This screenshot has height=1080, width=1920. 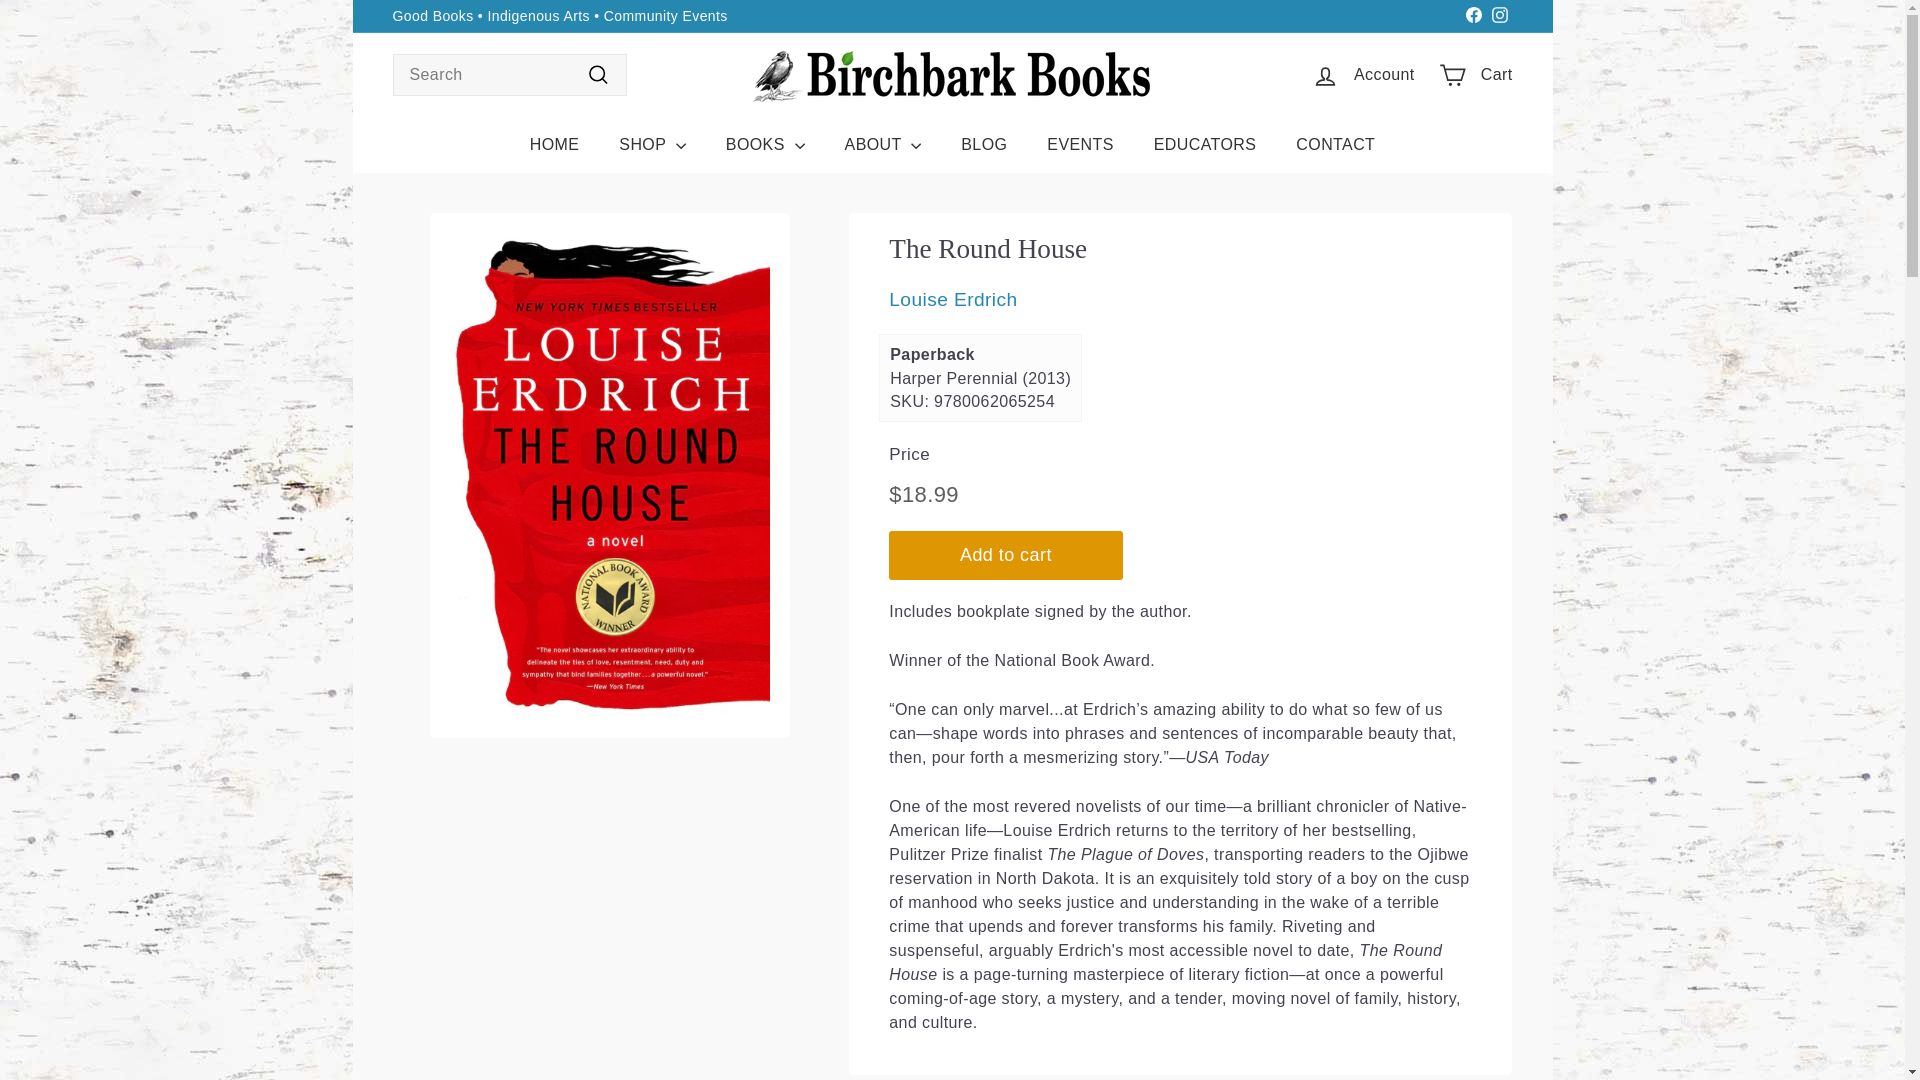 What do you see at coordinates (1499, 14) in the screenshot?
I see `instagram` at bounding box center [1499, 14].